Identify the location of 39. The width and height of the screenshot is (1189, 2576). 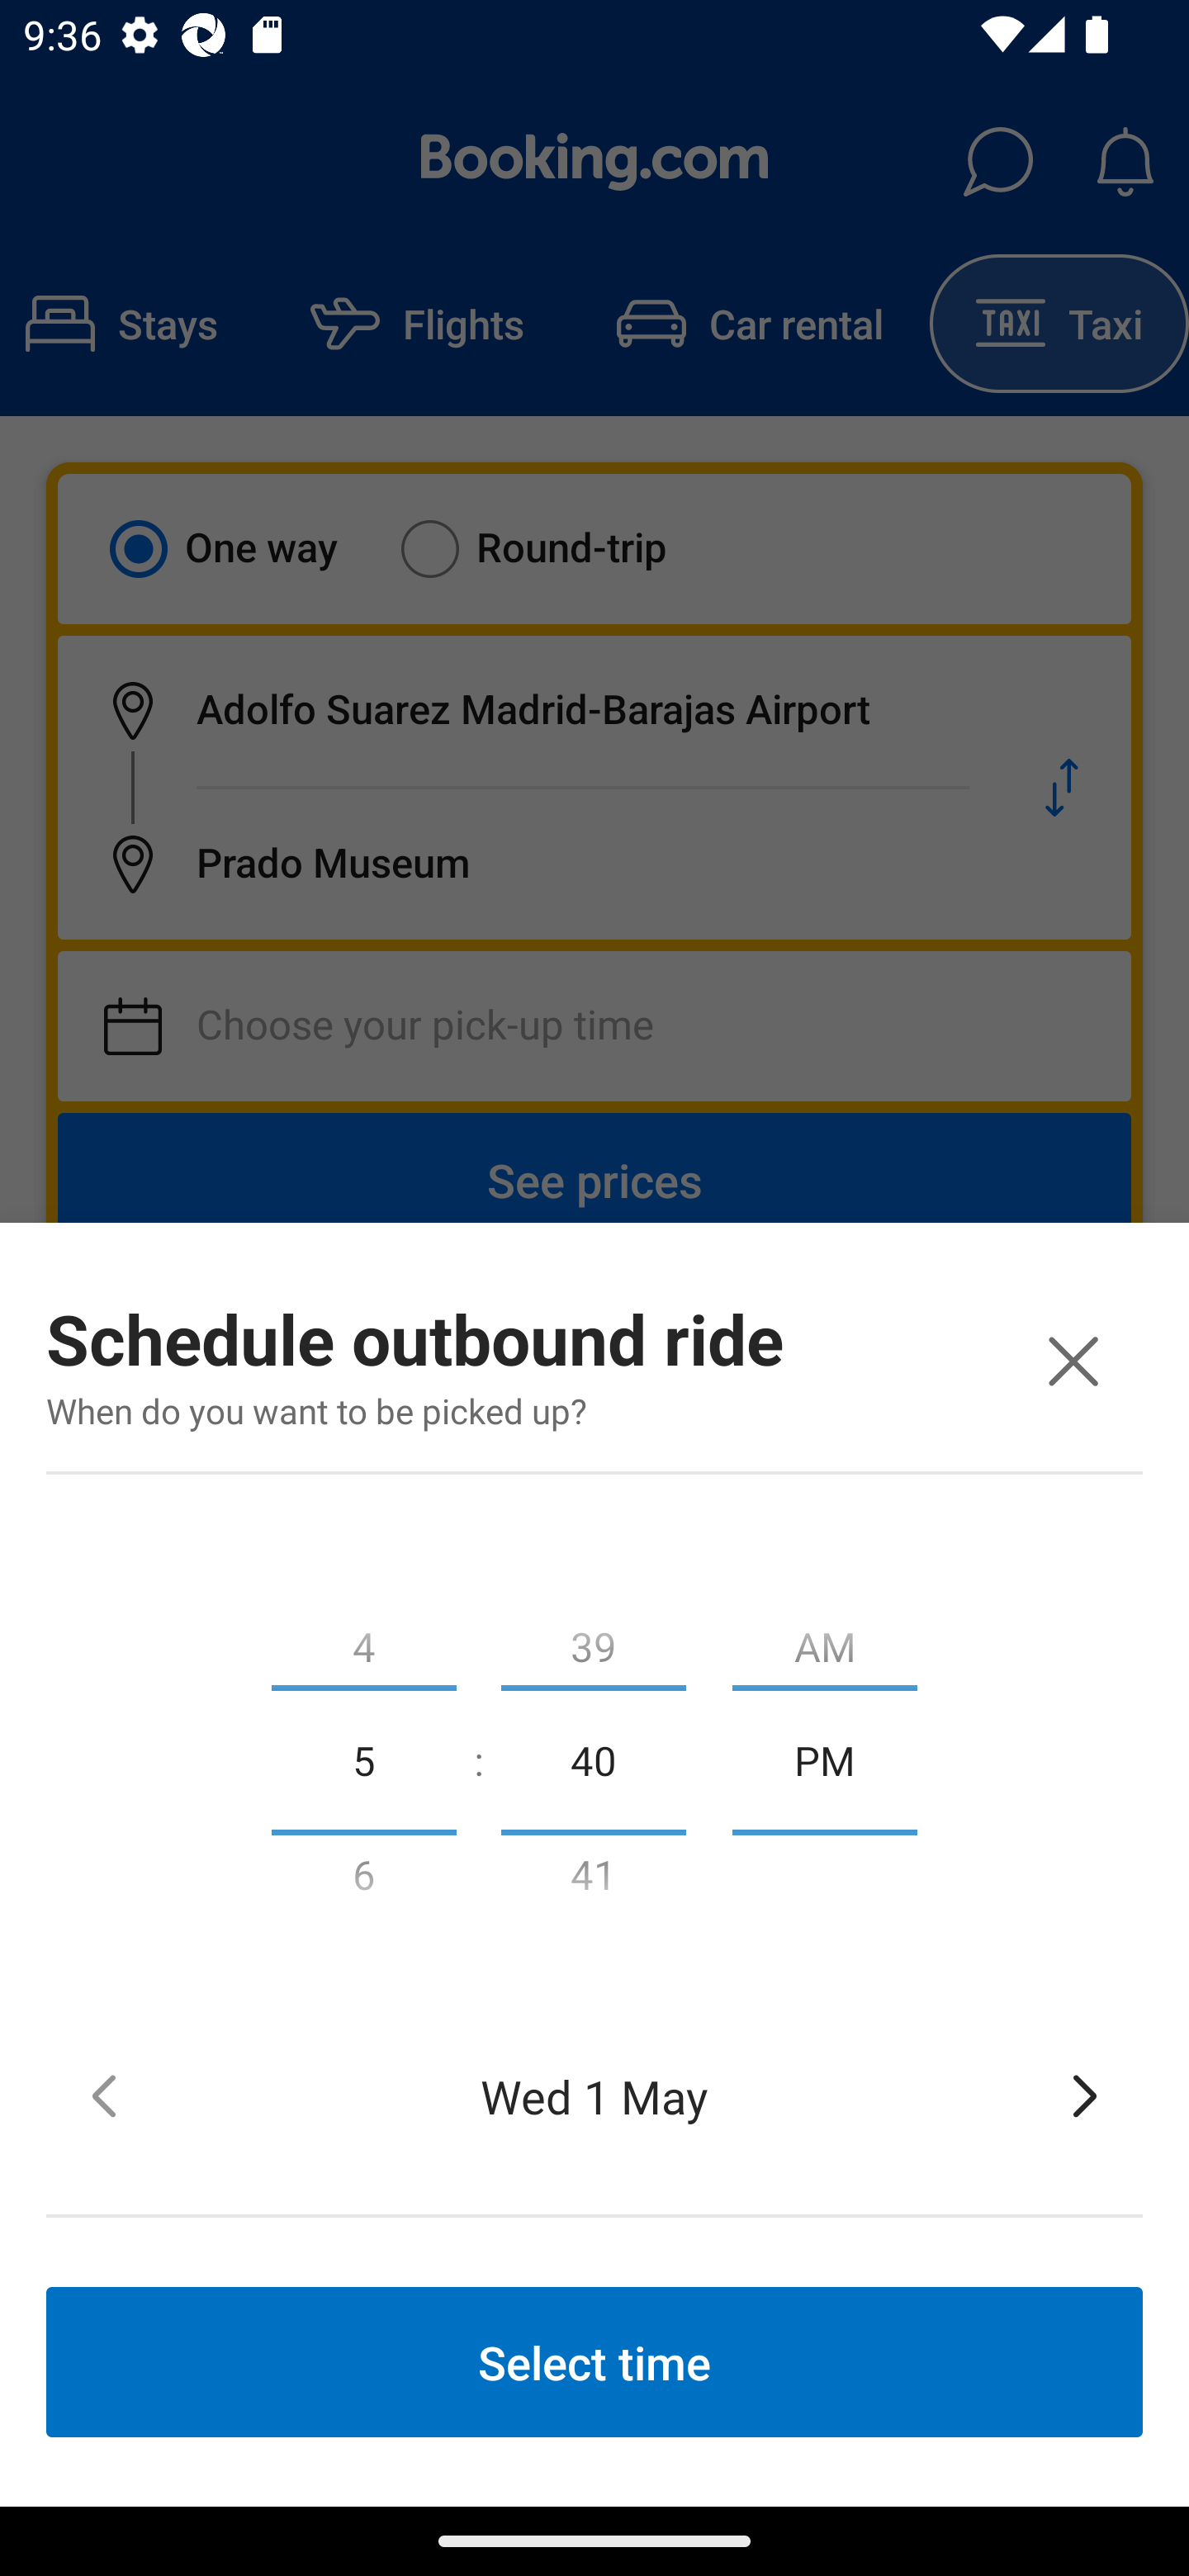
(593, 1640).